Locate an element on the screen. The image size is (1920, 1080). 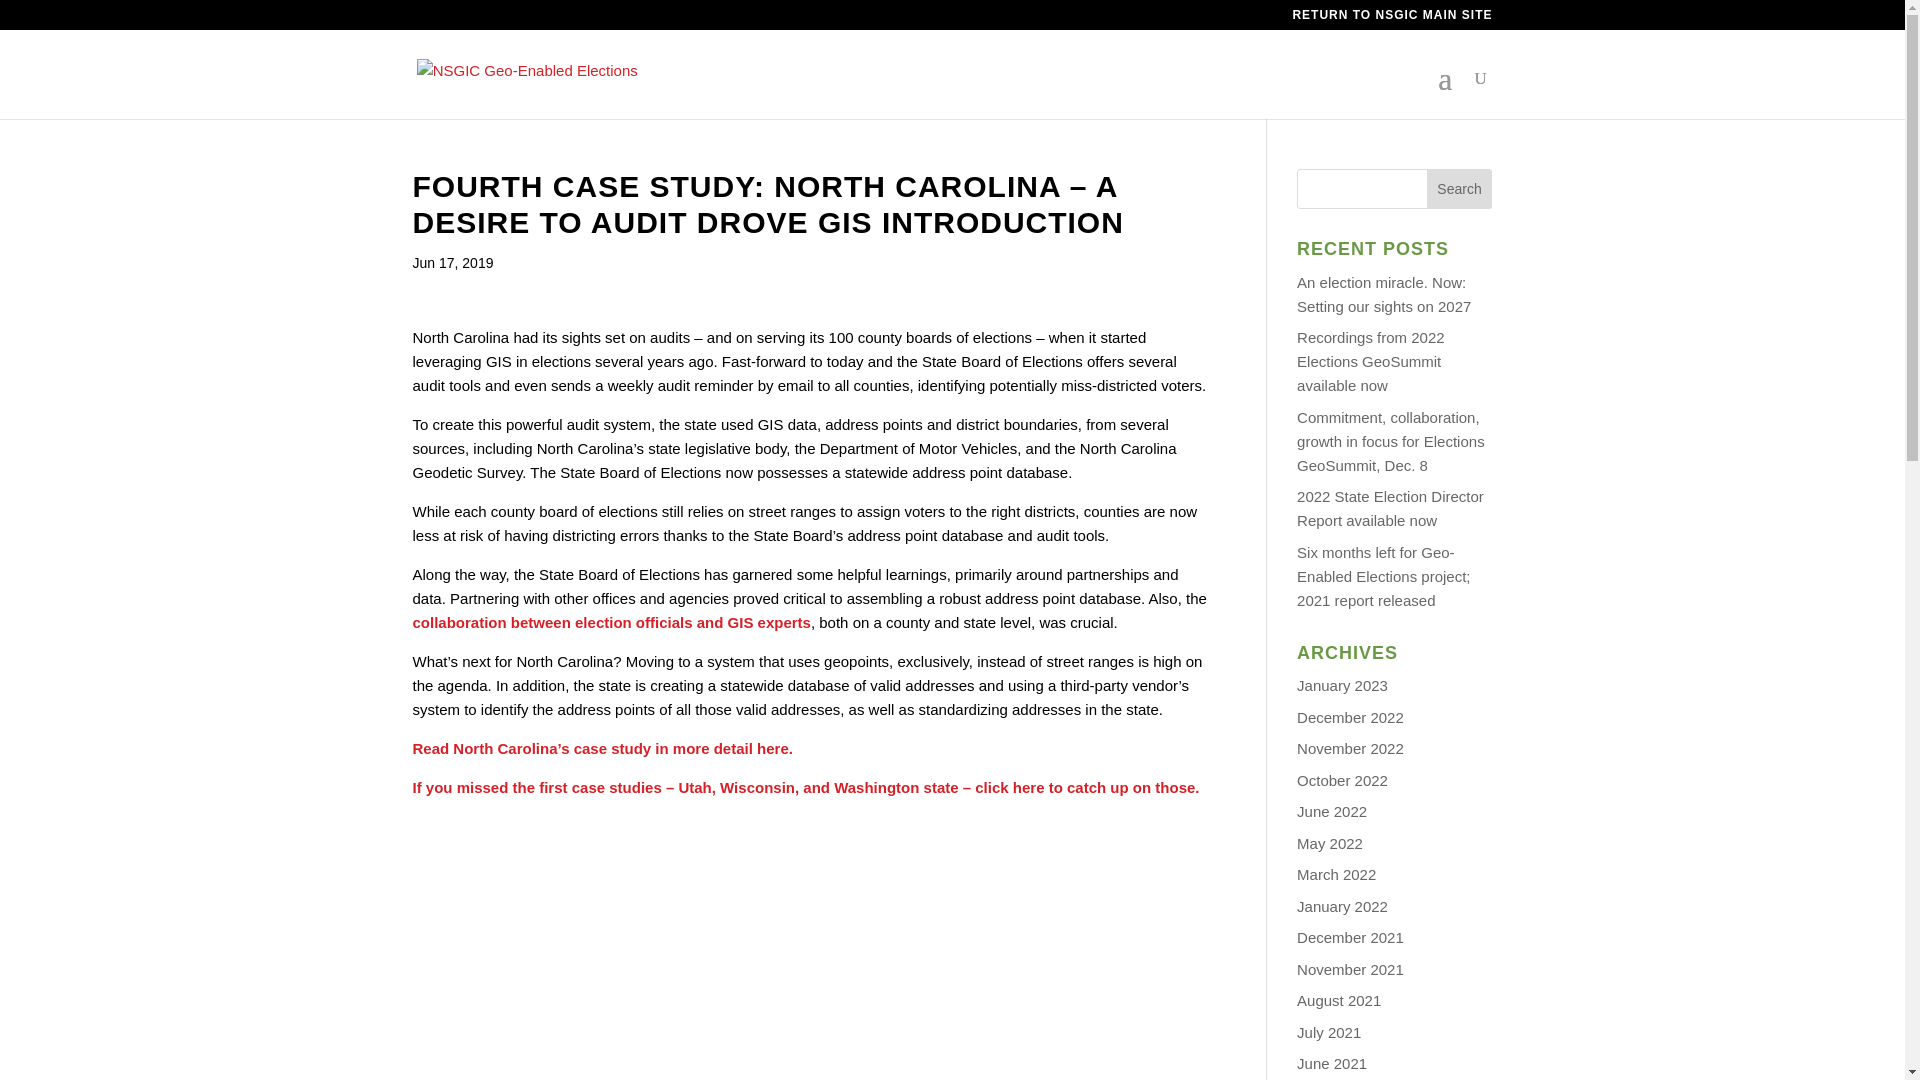
May 2022 is located at coordinates (1330, 843).